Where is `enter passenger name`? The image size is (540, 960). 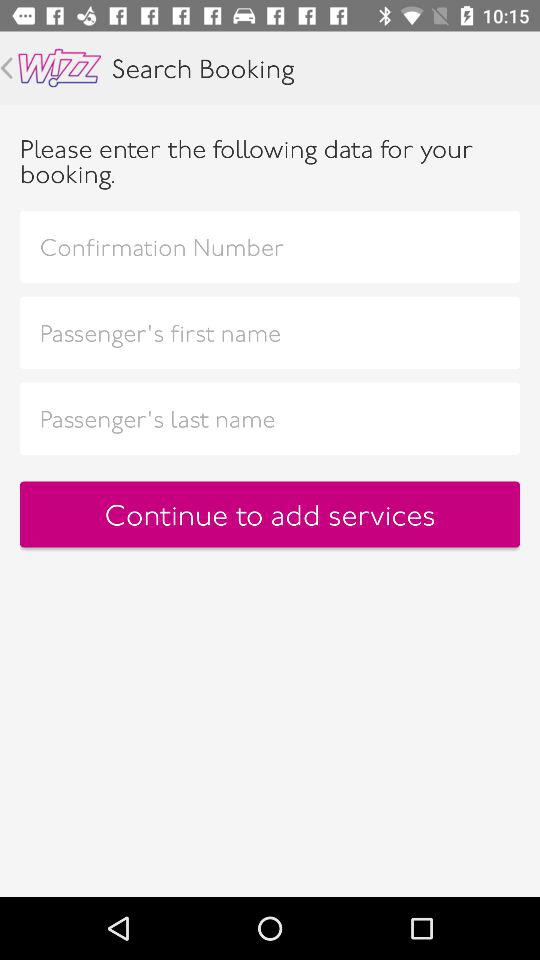
enter passenger name is located at coordinates (270, 332).